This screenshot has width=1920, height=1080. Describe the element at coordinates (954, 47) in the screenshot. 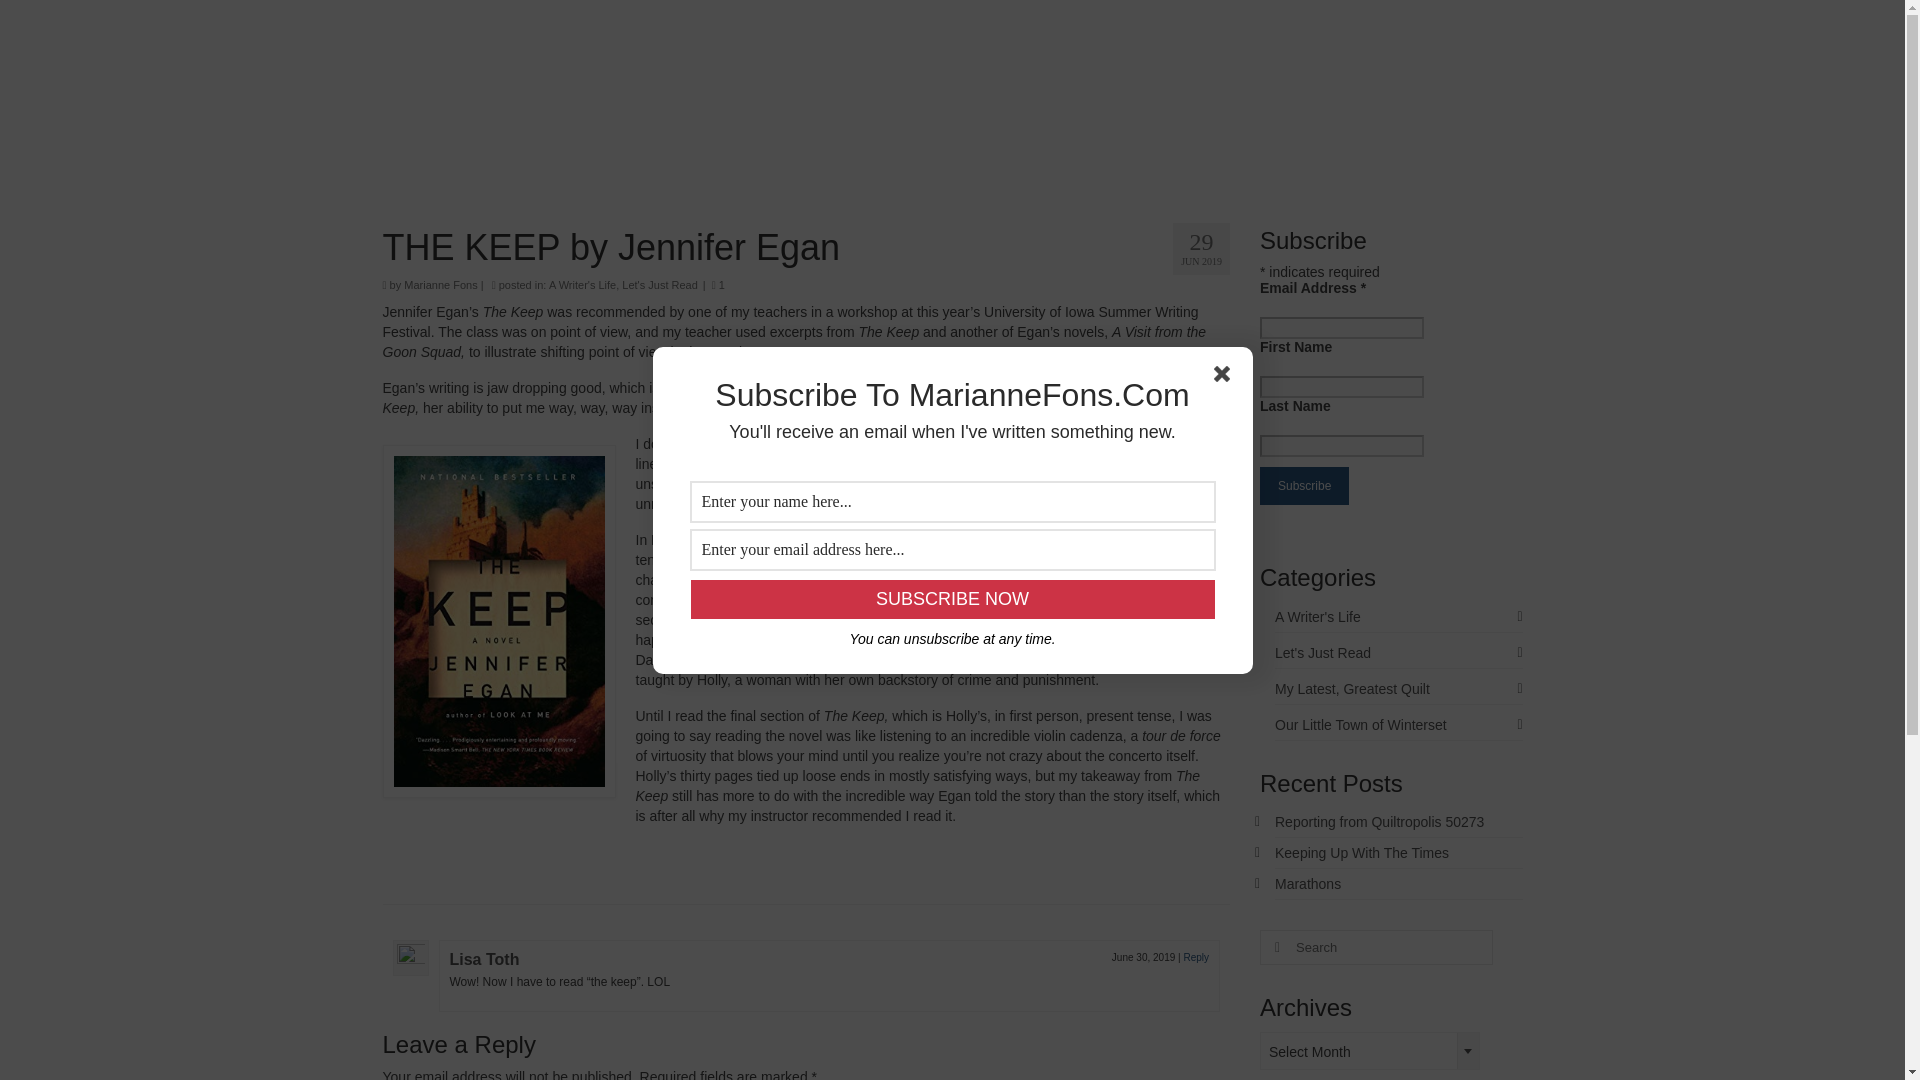

I see `Marianne Fons` at that location.